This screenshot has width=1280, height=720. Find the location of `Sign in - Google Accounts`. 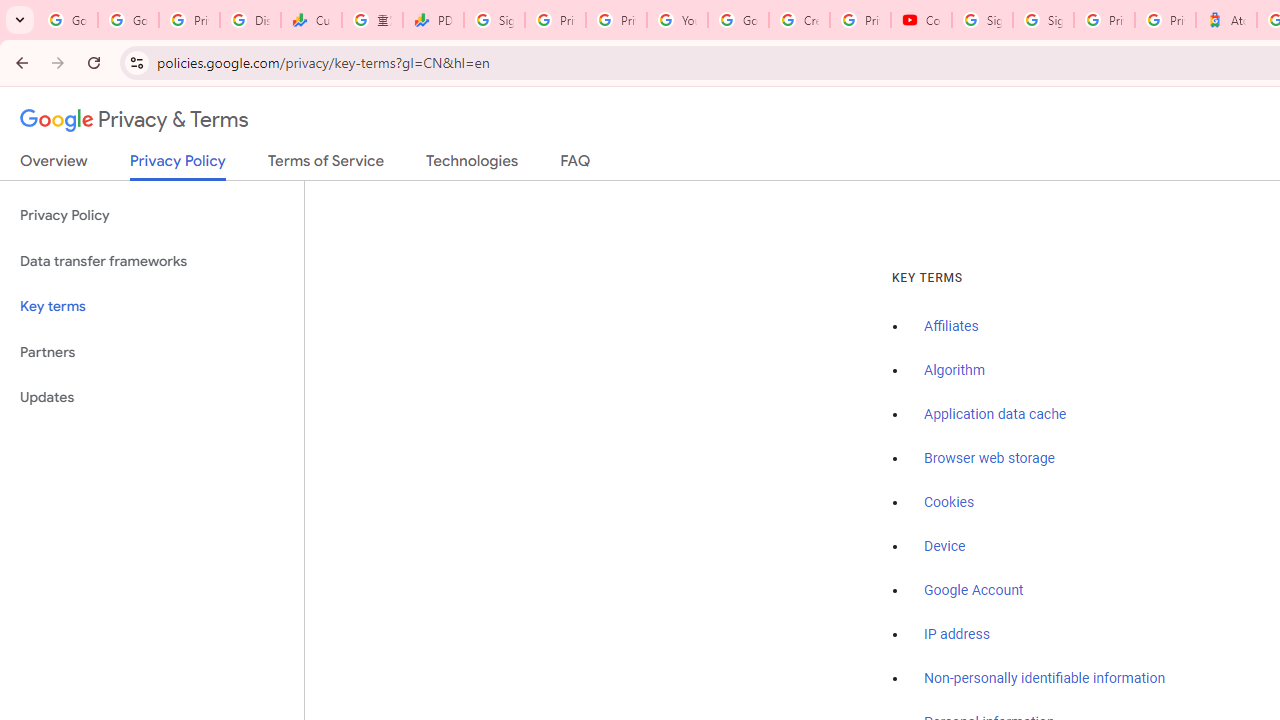

Sign in - Google Accounts is located at coordinates (494, 20).